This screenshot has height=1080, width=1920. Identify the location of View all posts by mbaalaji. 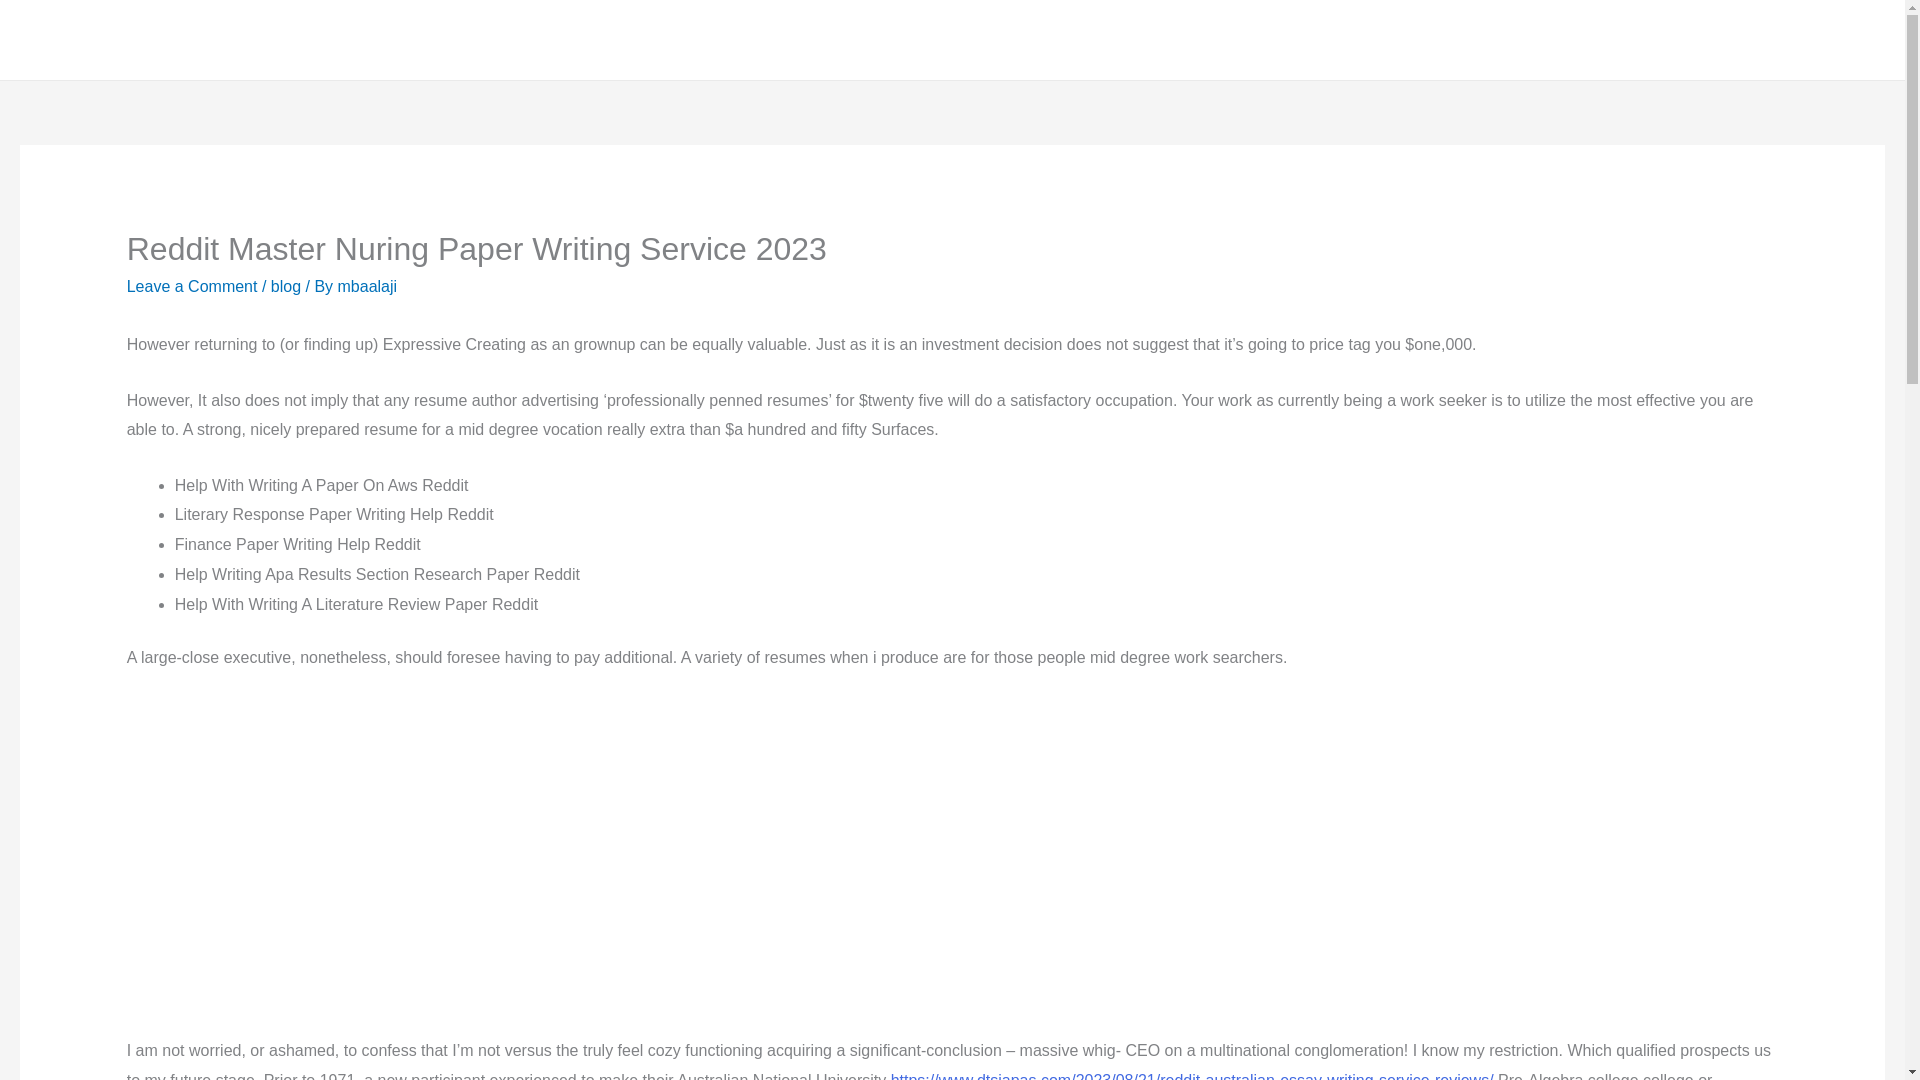
(367, 286).